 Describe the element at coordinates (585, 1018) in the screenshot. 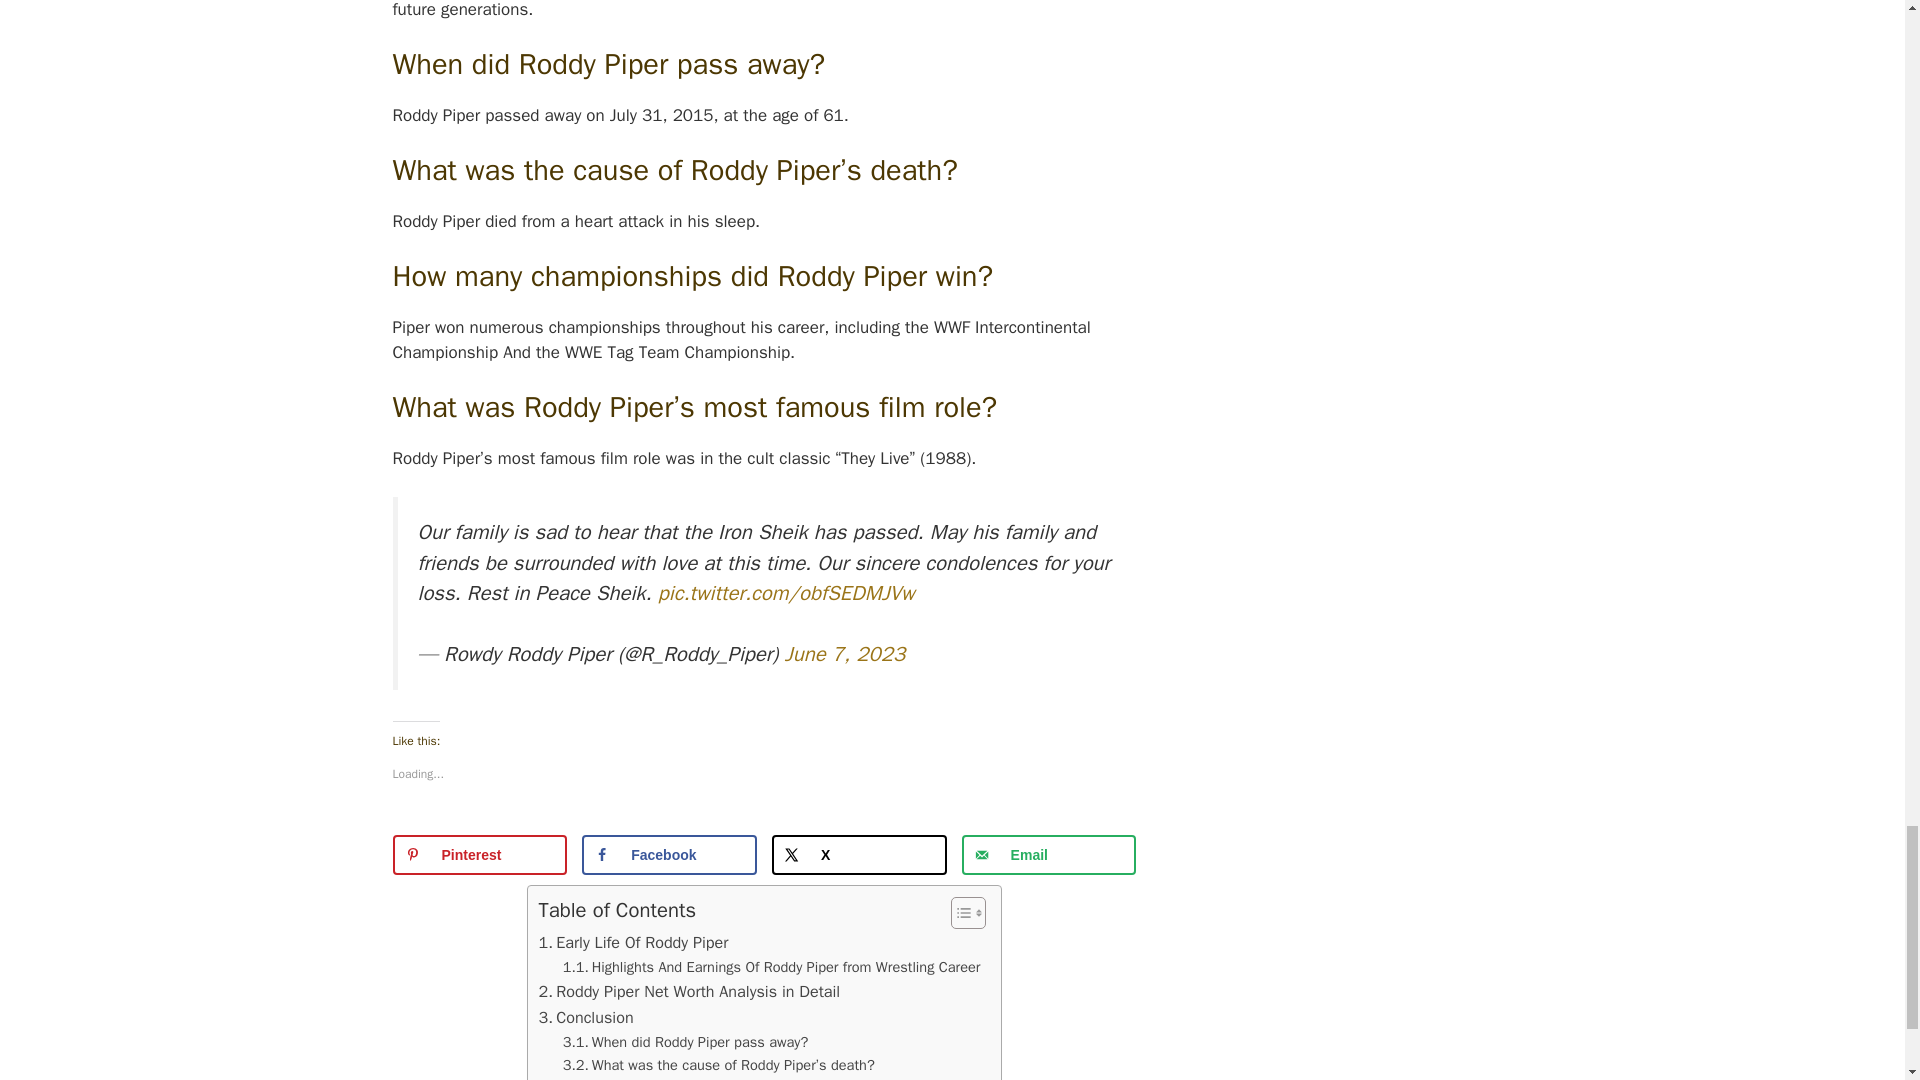

I see `Conclusion` at that location.